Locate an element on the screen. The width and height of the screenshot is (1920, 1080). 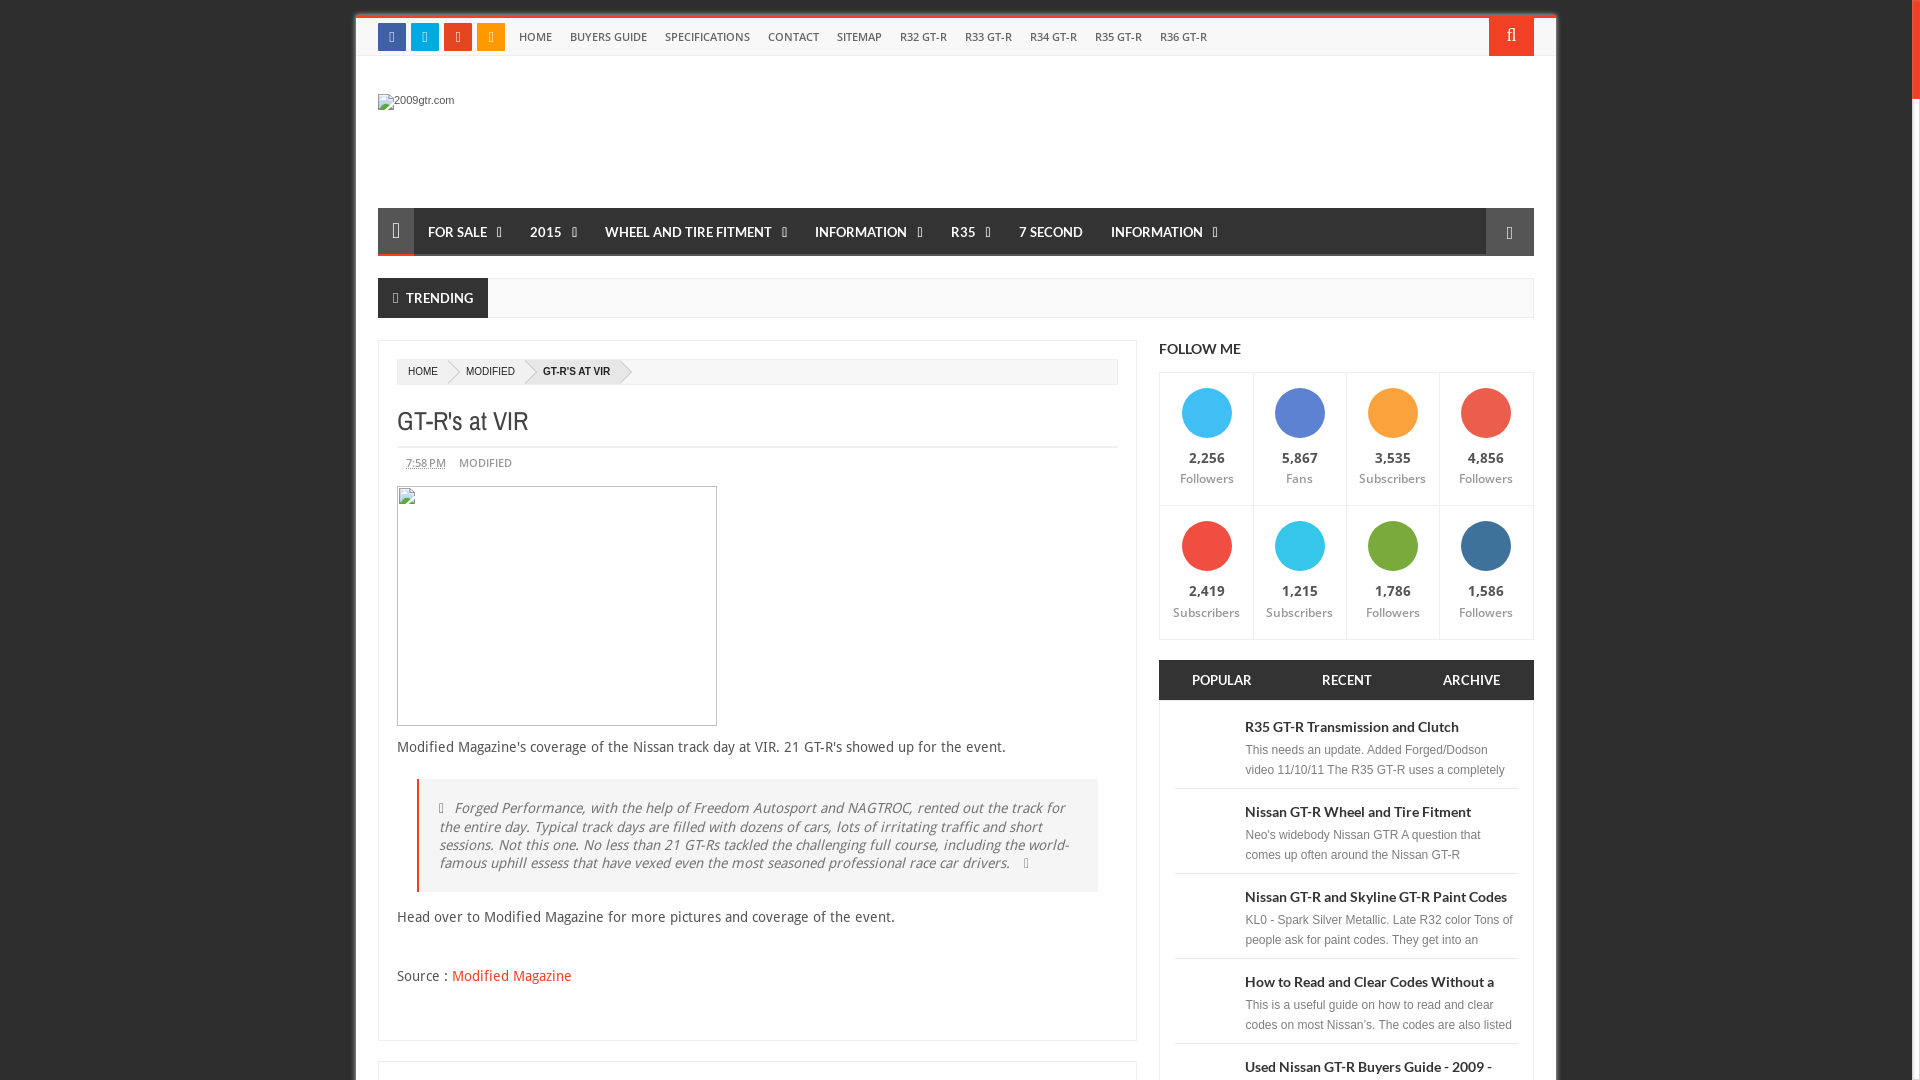
MODIFIED is located at coordinates (486, 462).